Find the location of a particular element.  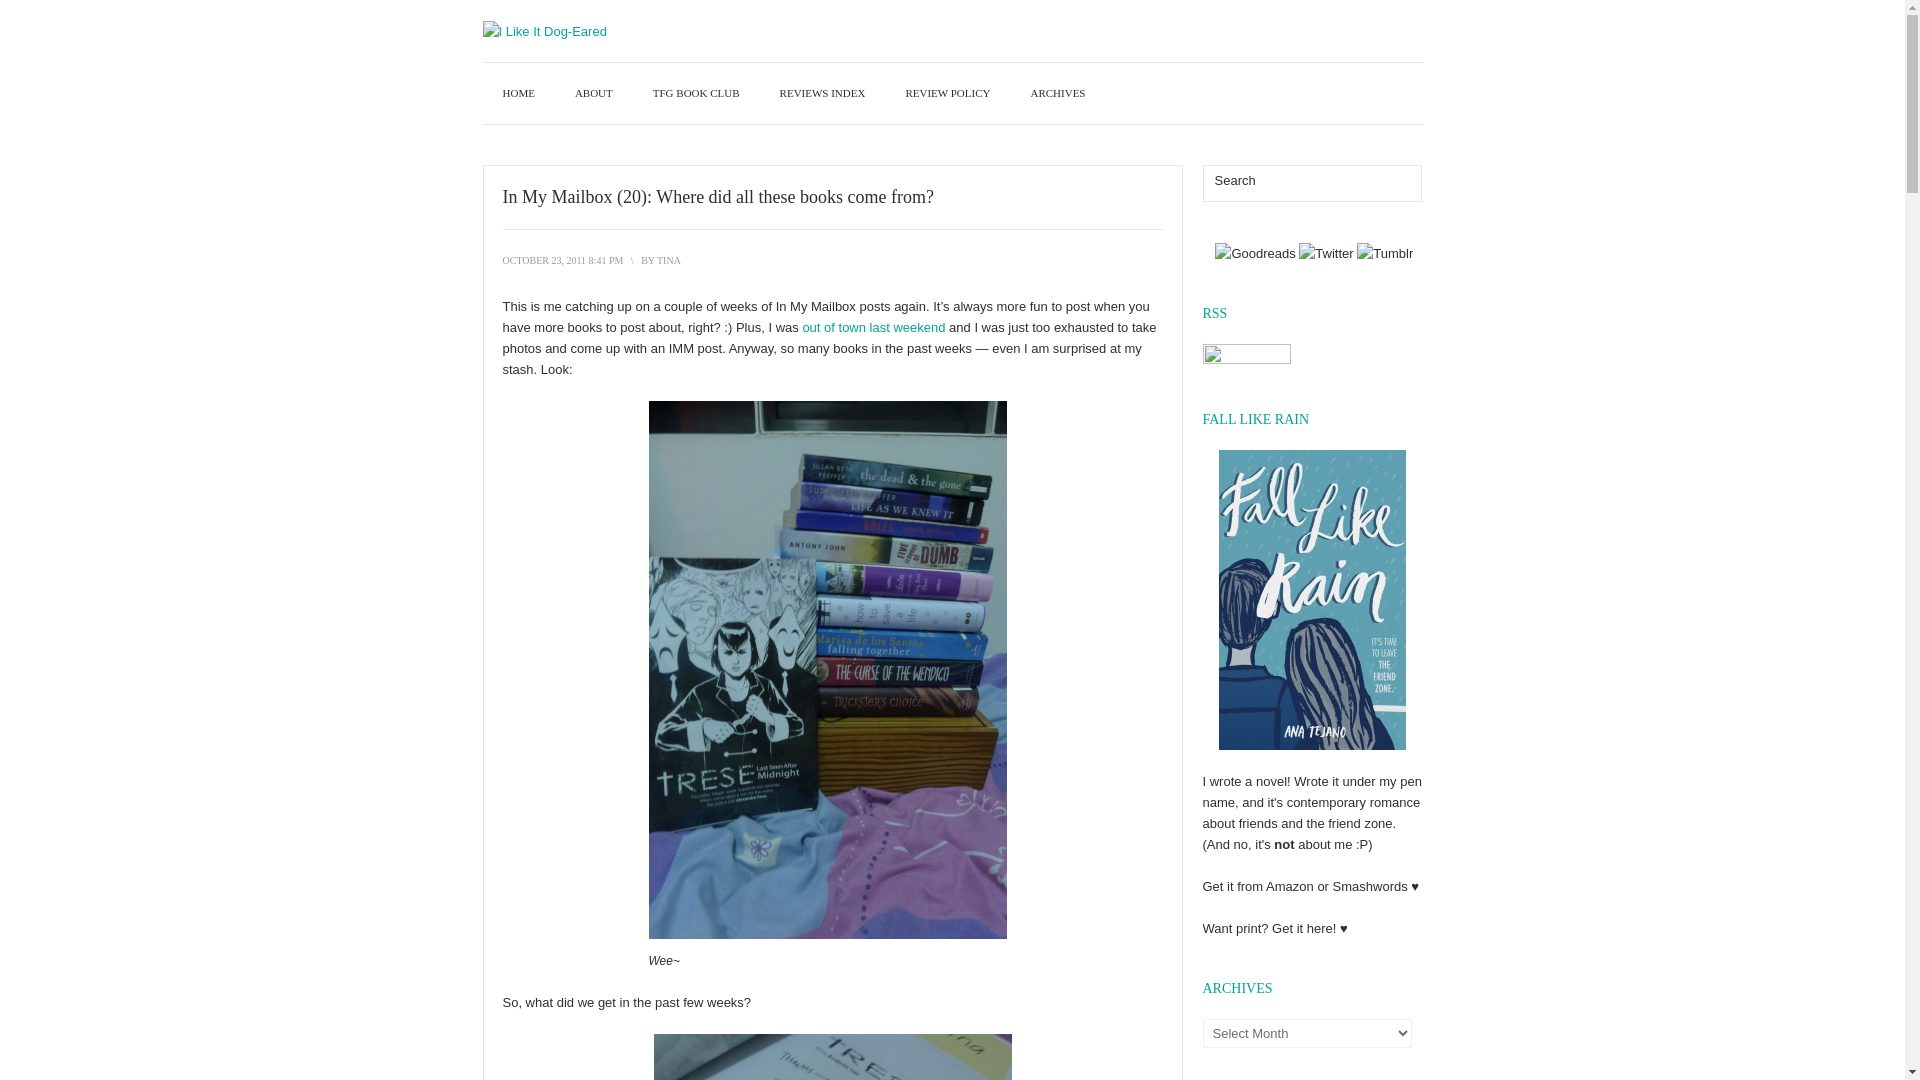

ABOUT is located at coordinates (594, 93).